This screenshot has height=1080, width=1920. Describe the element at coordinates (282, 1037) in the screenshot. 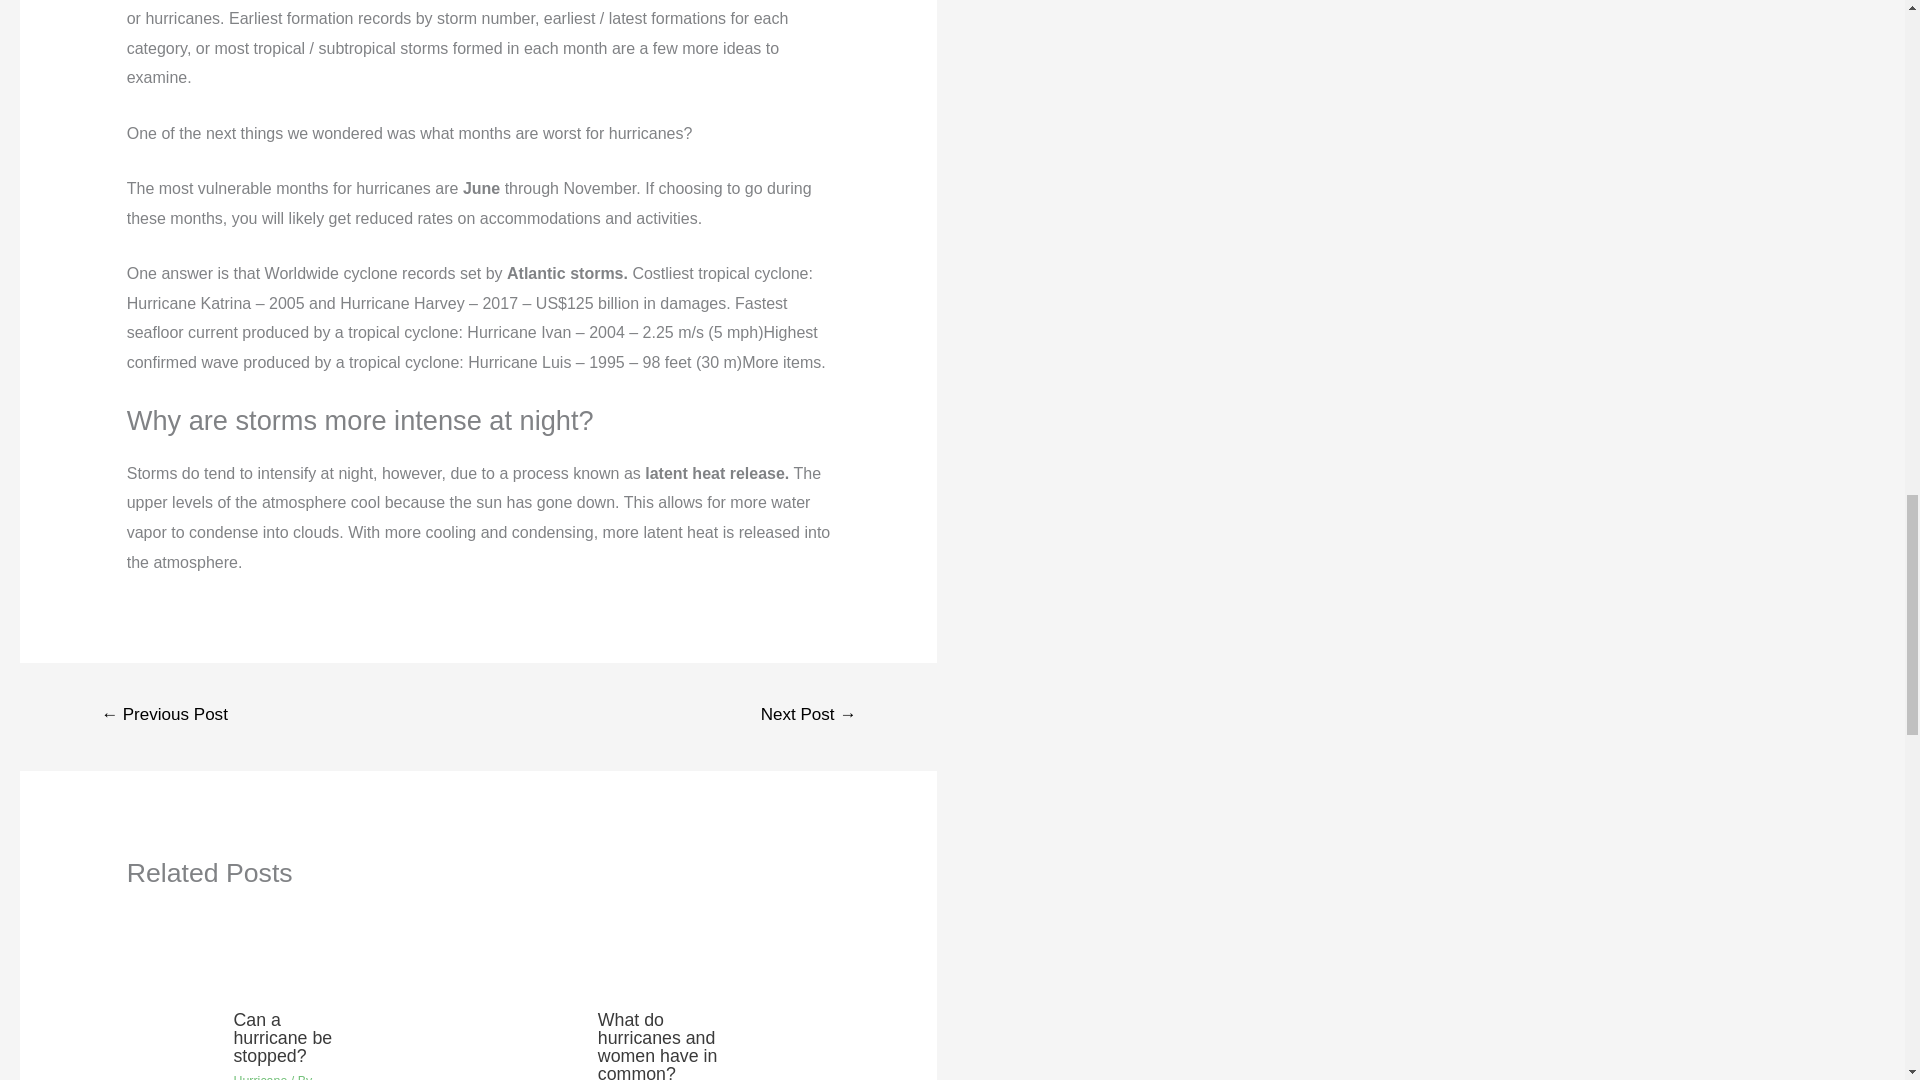

I see `Can a hurricane be stopped?` at that location.